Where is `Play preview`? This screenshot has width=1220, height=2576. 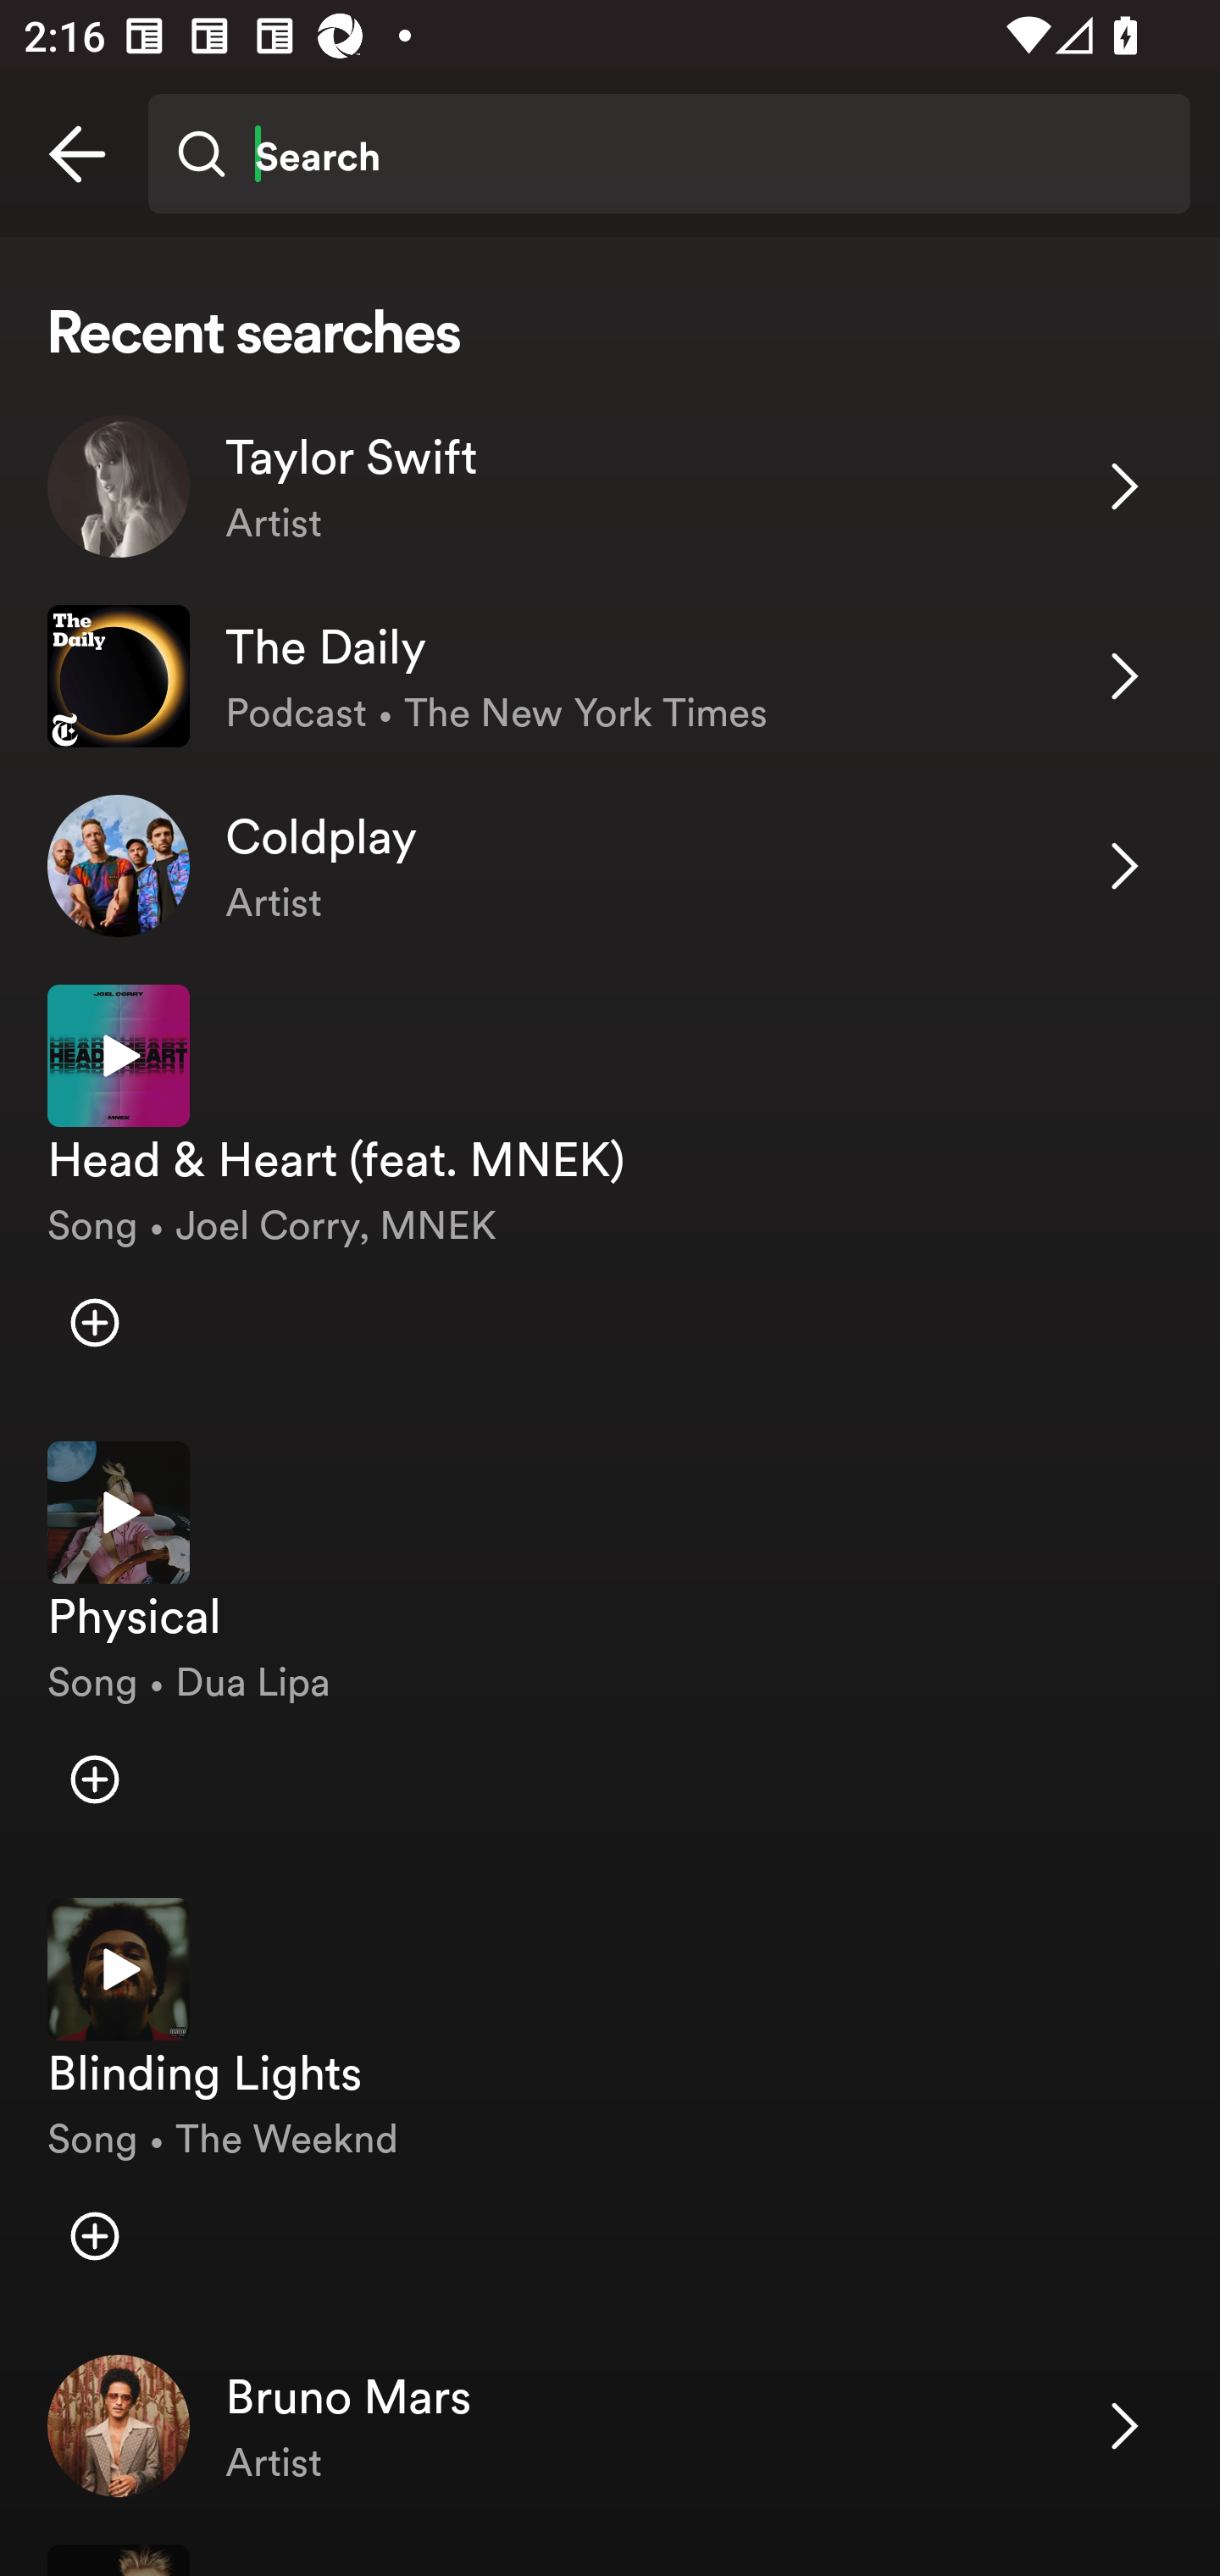
Play preview is located at coordinates (119, 1969).